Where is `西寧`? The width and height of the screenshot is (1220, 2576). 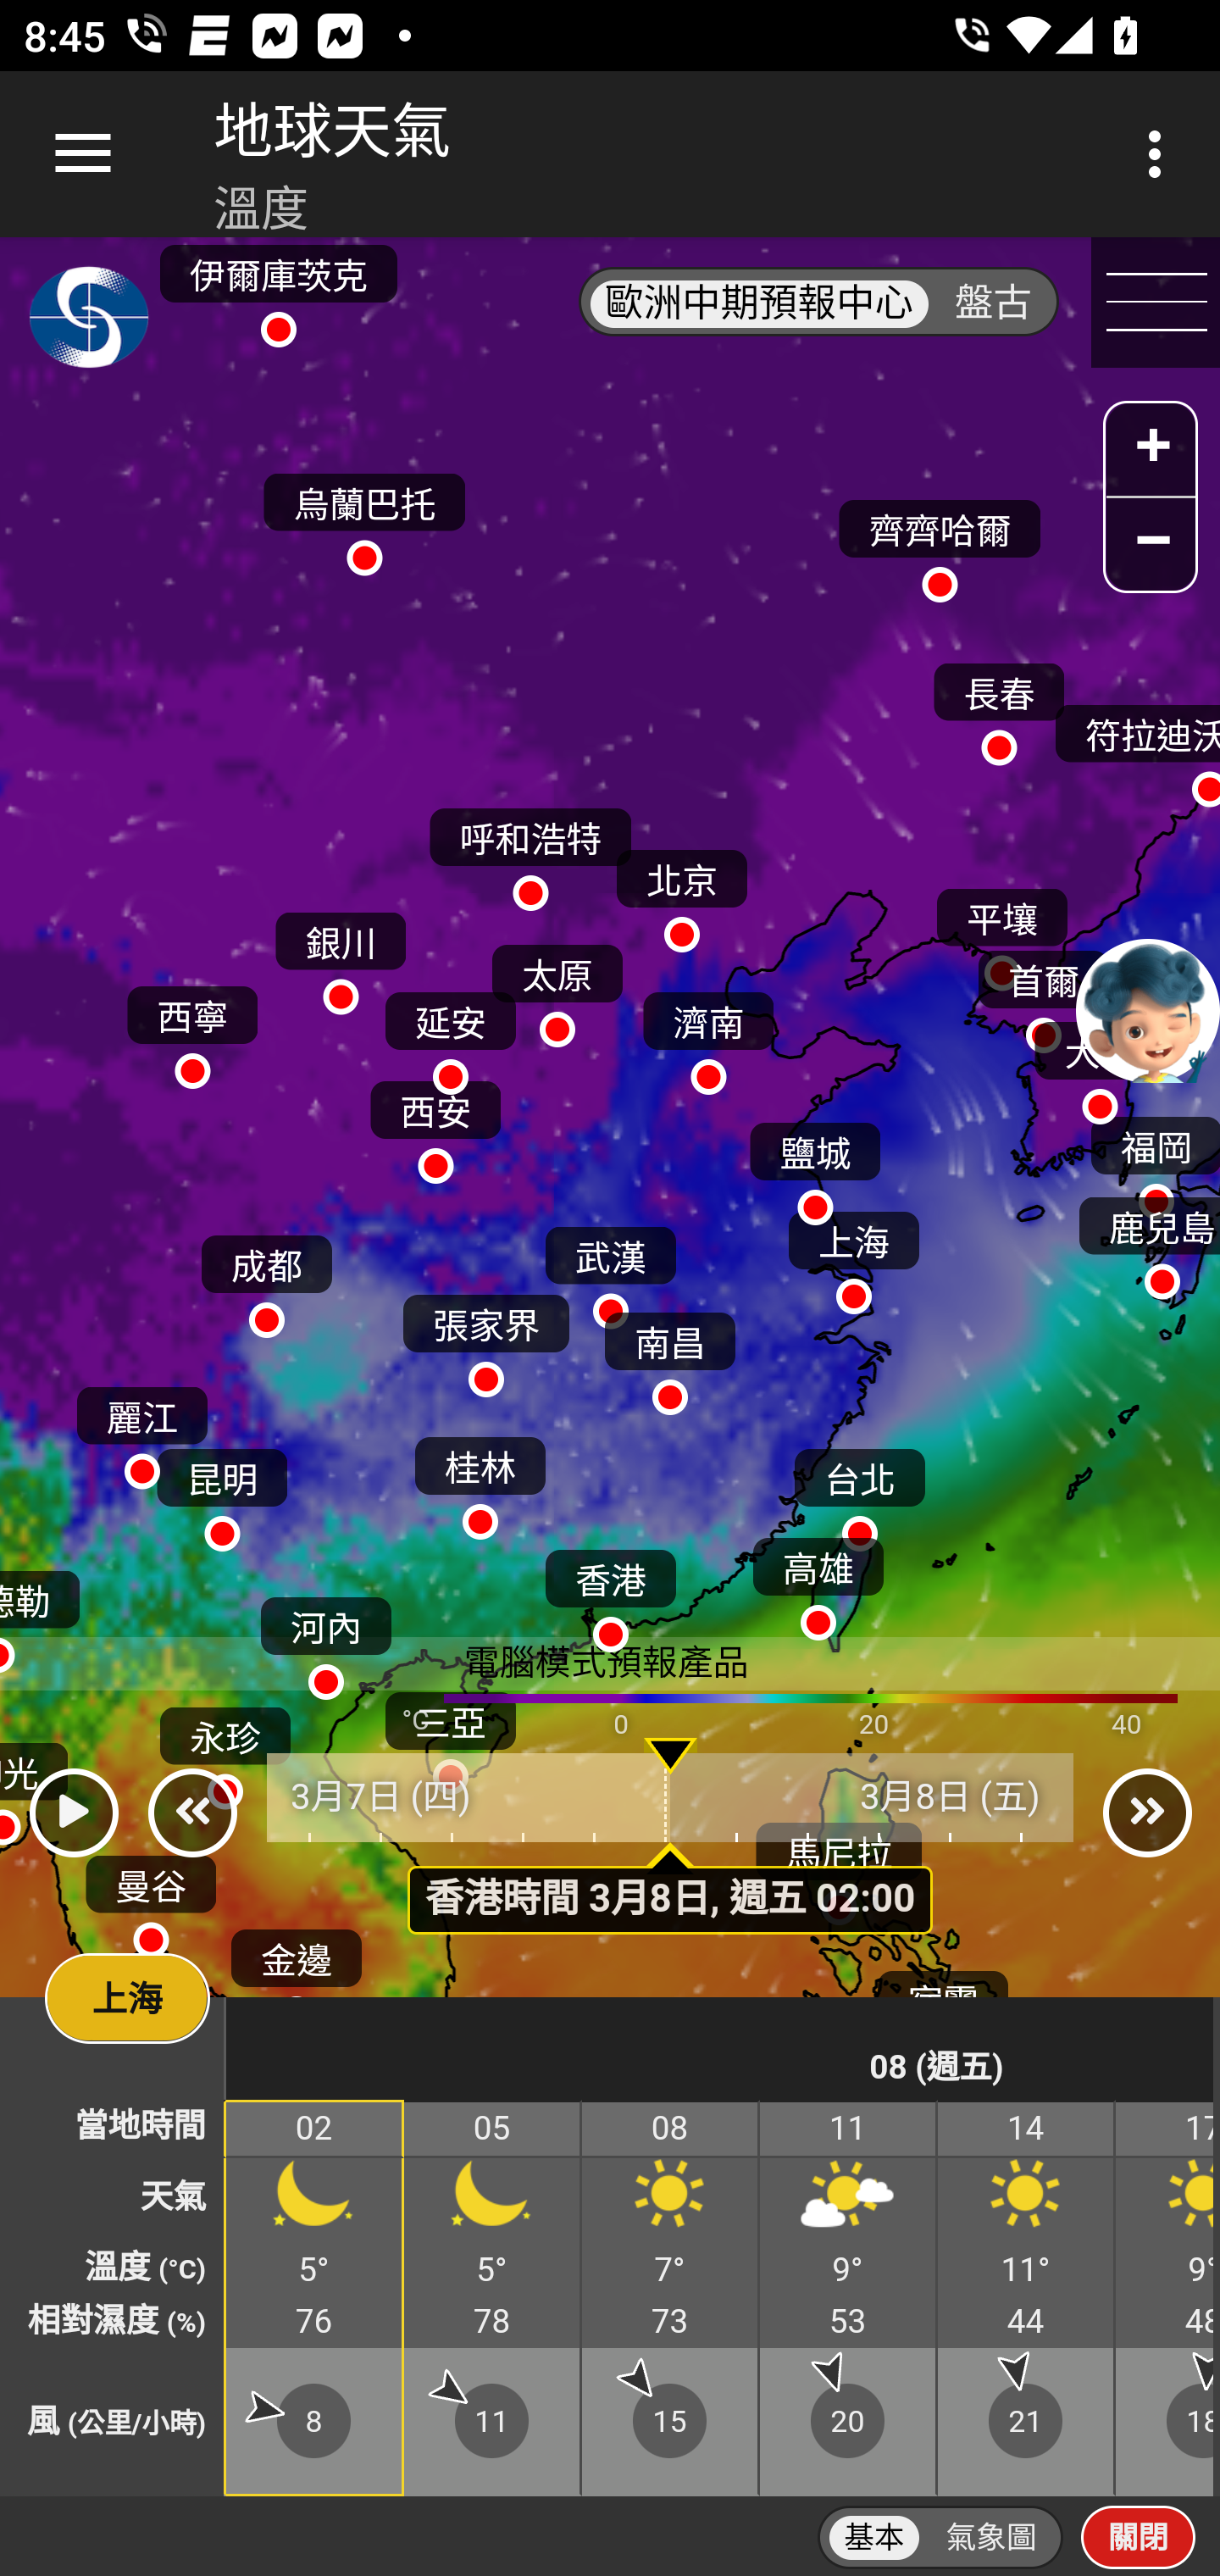 西寧 is located at coordinates (192, 1029).